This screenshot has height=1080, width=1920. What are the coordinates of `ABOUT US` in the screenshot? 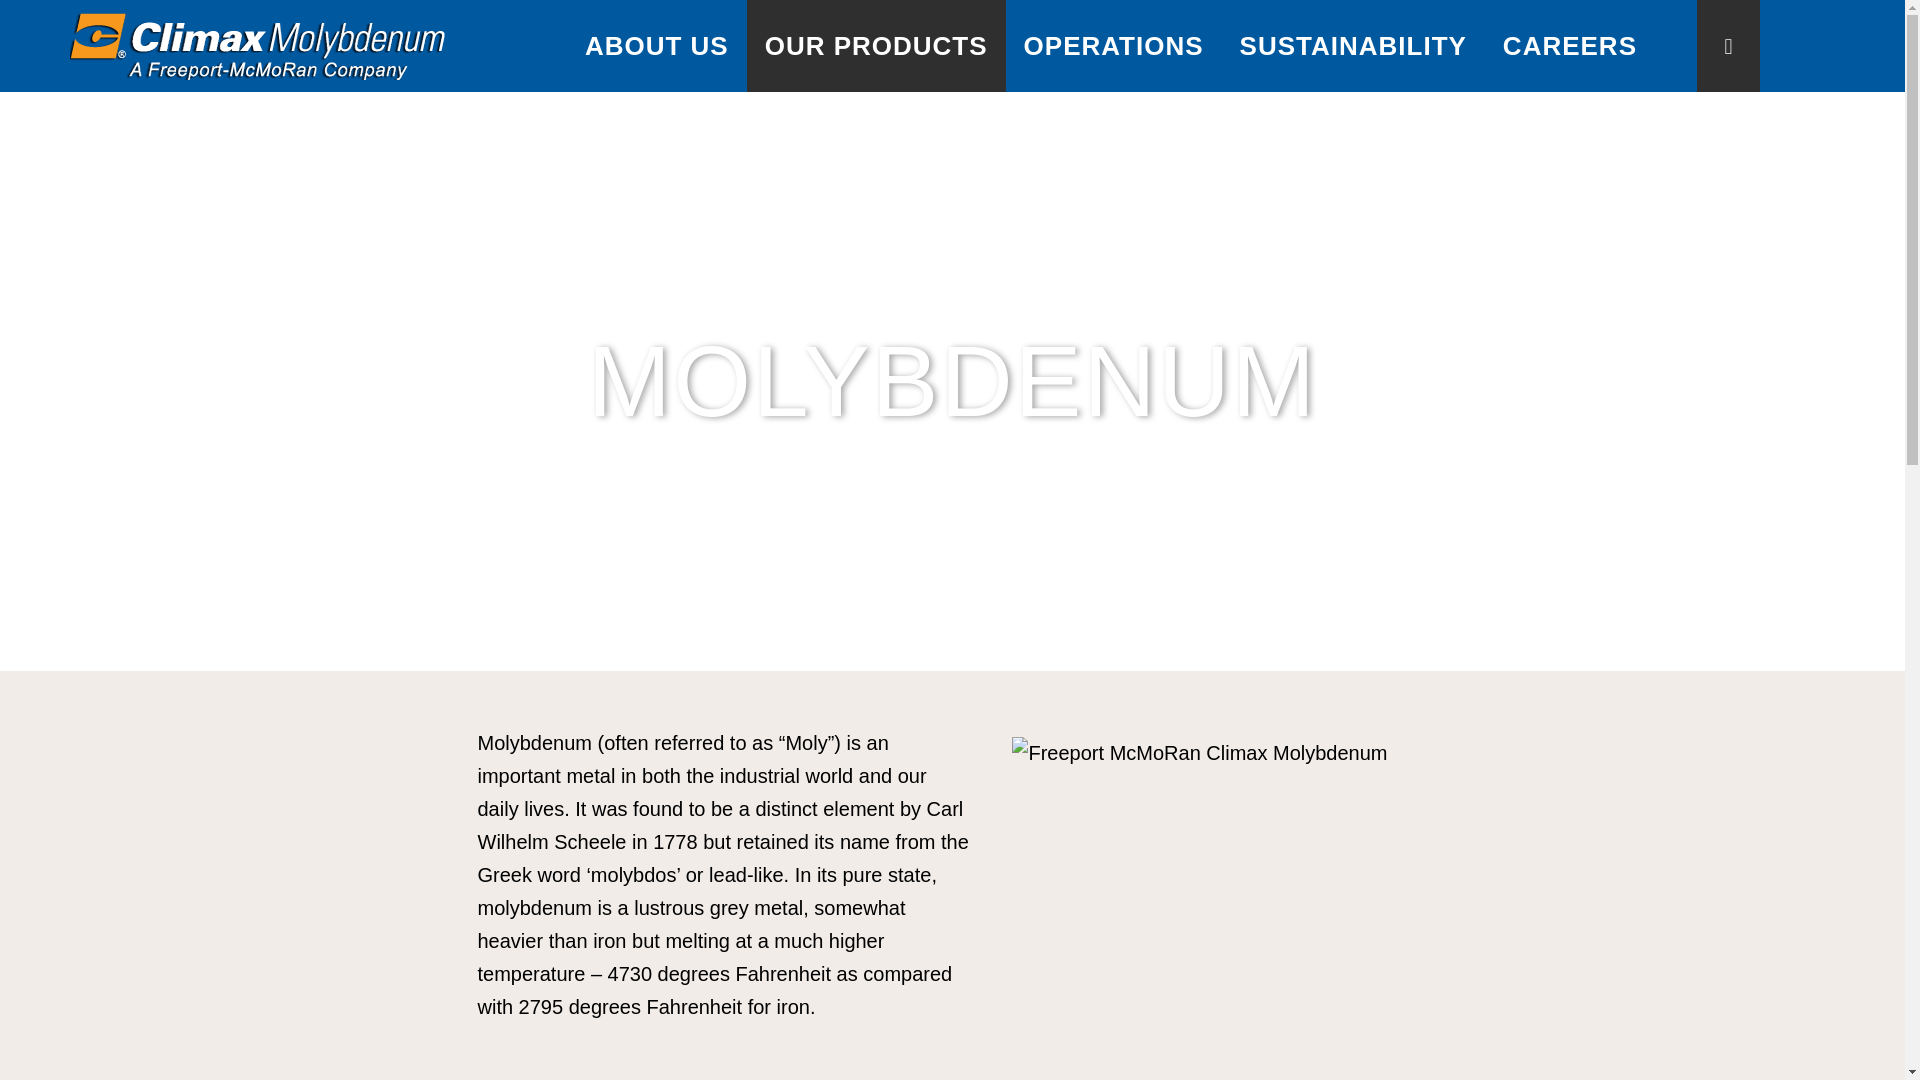 It's located at (656, 46).